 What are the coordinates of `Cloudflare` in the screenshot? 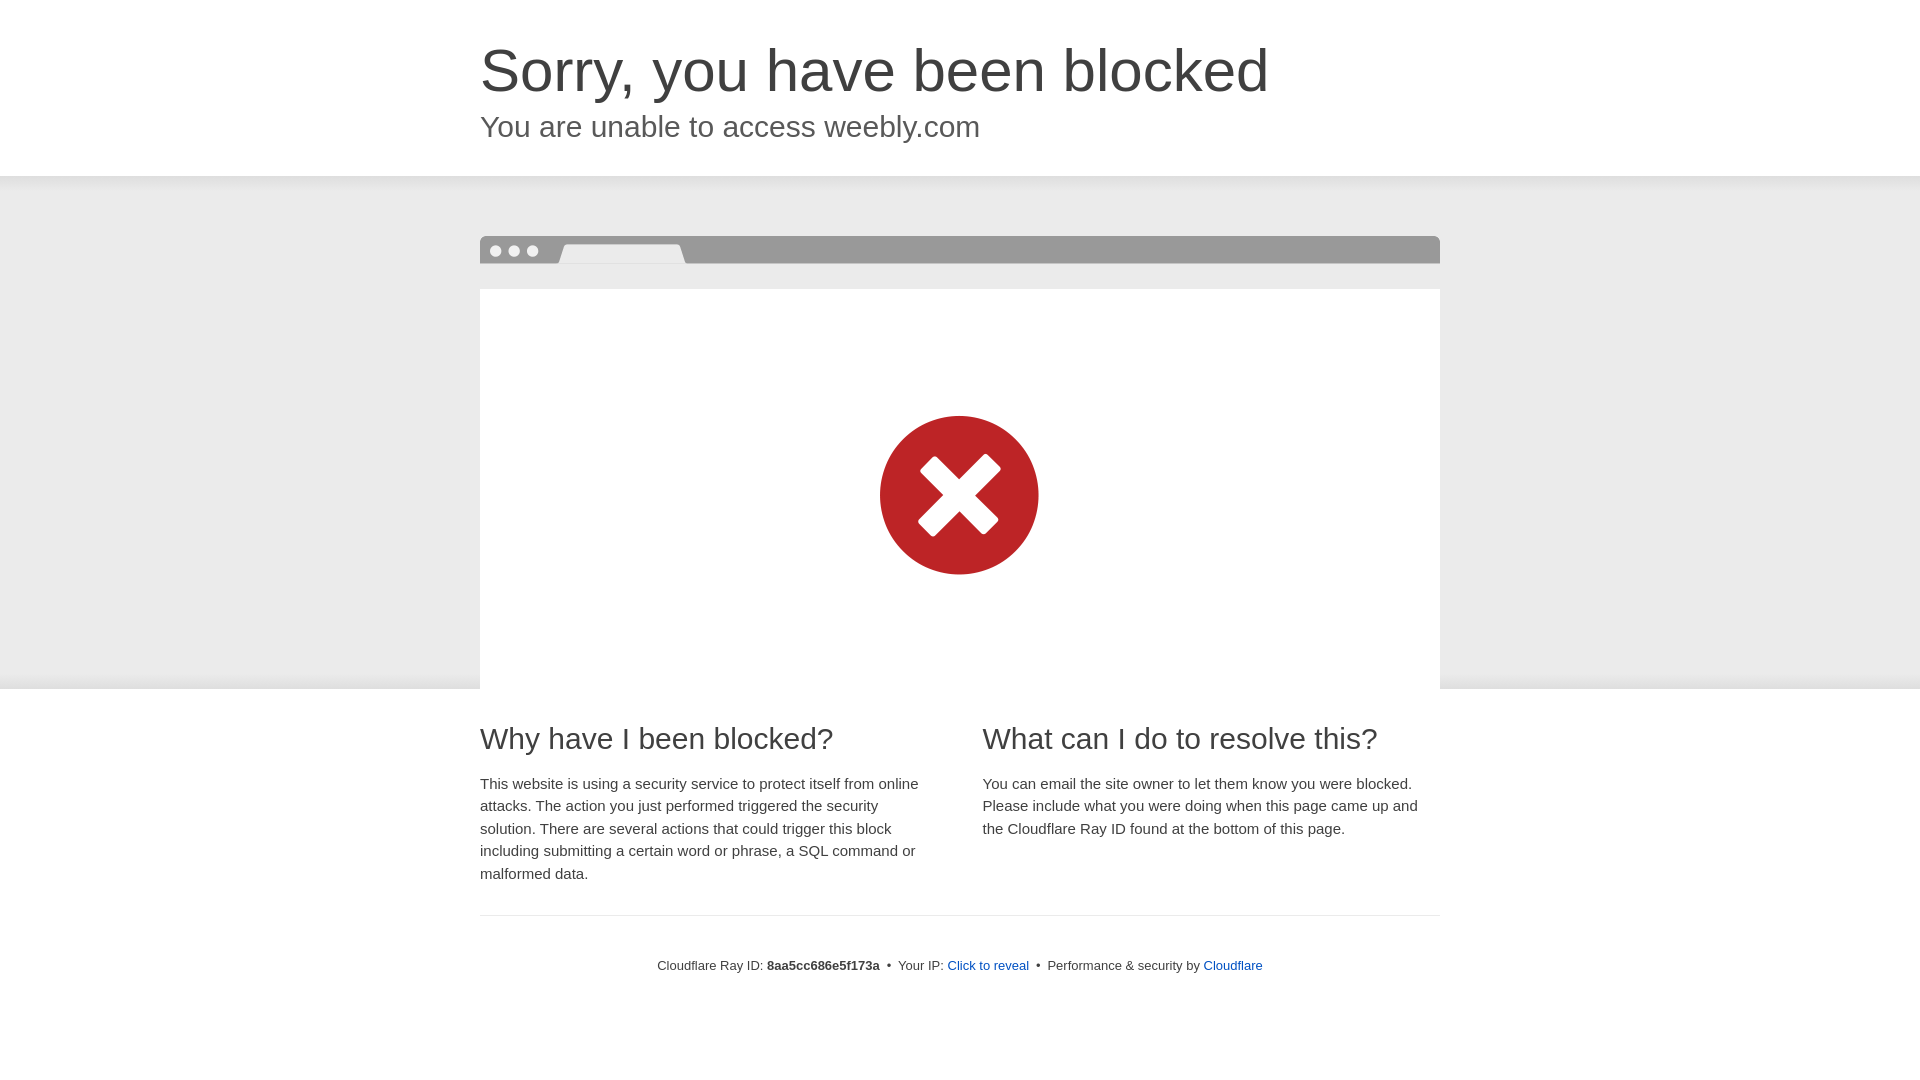 It's located at (1233, 965).